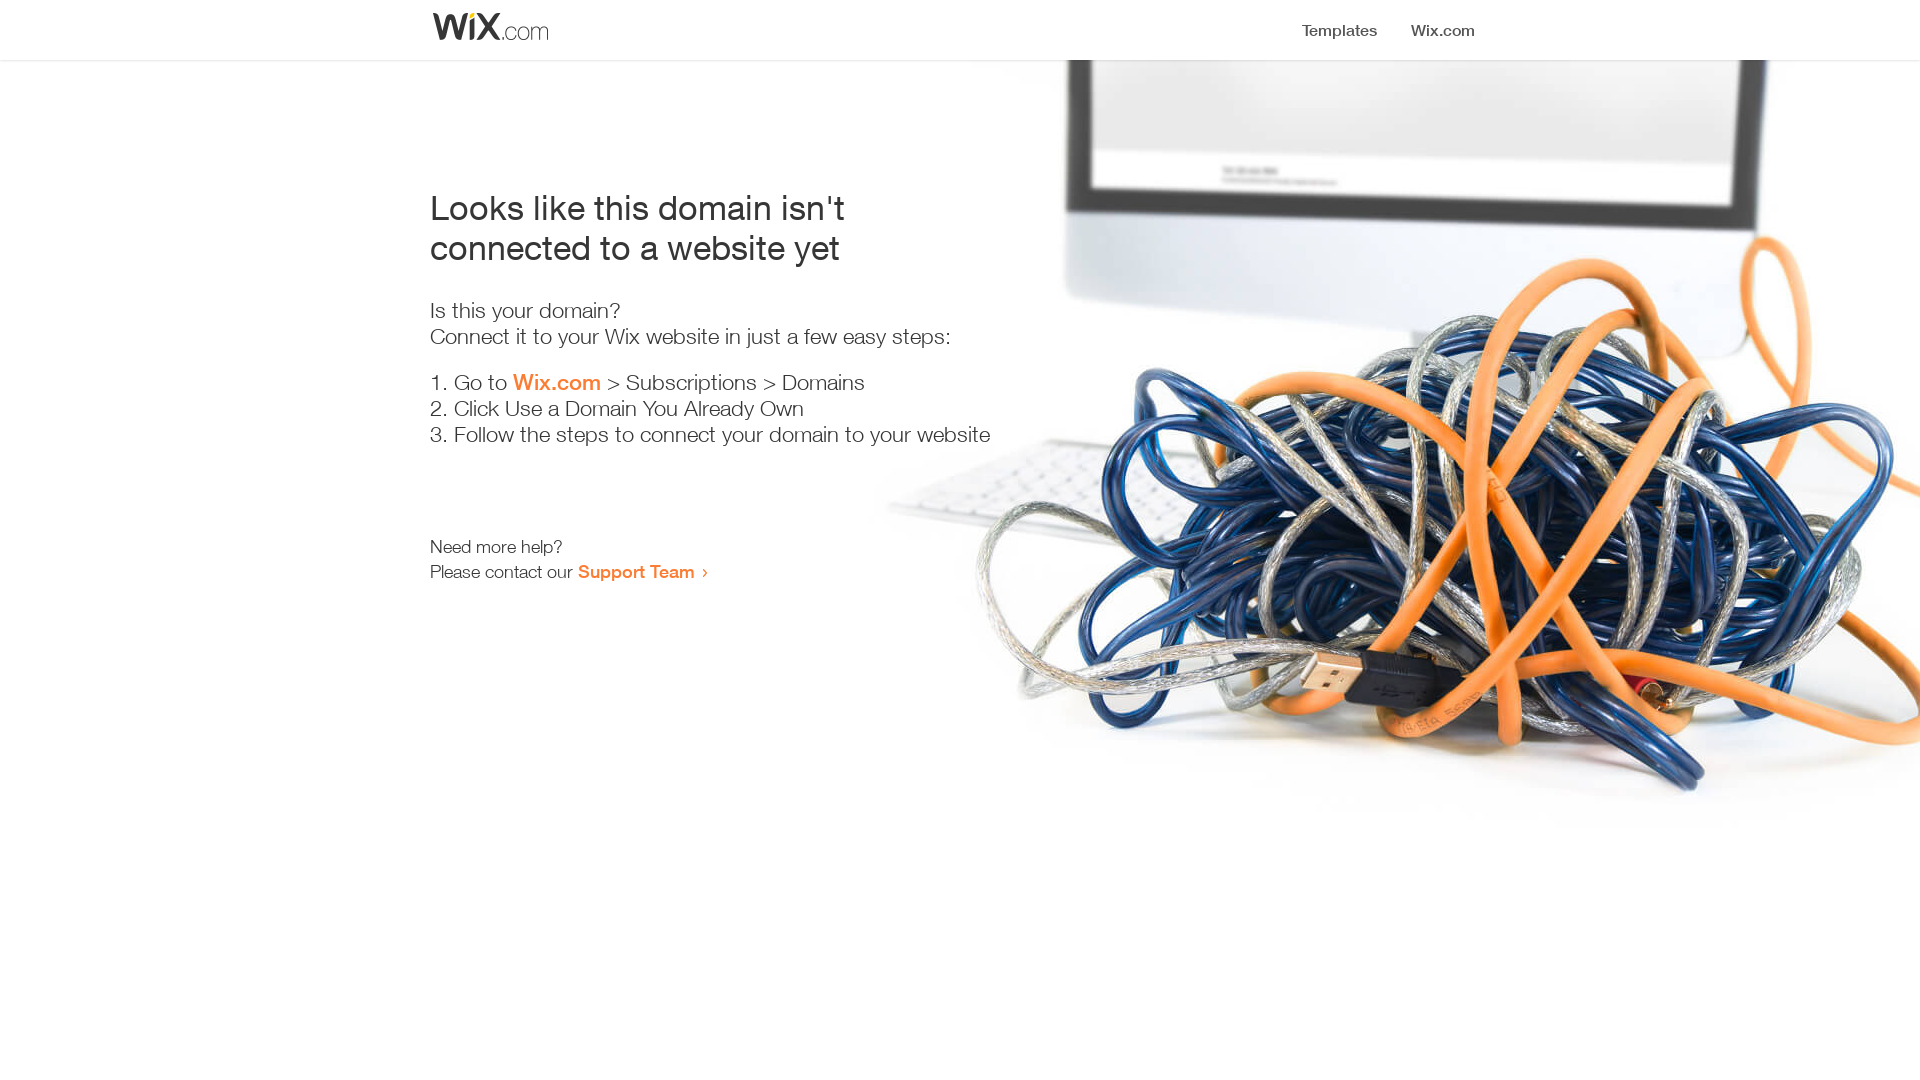 This screenshot has height=1080, width=1920. Describe the element at coordinates (636, 571) in the screenshot. I see `Support Team` at that location.